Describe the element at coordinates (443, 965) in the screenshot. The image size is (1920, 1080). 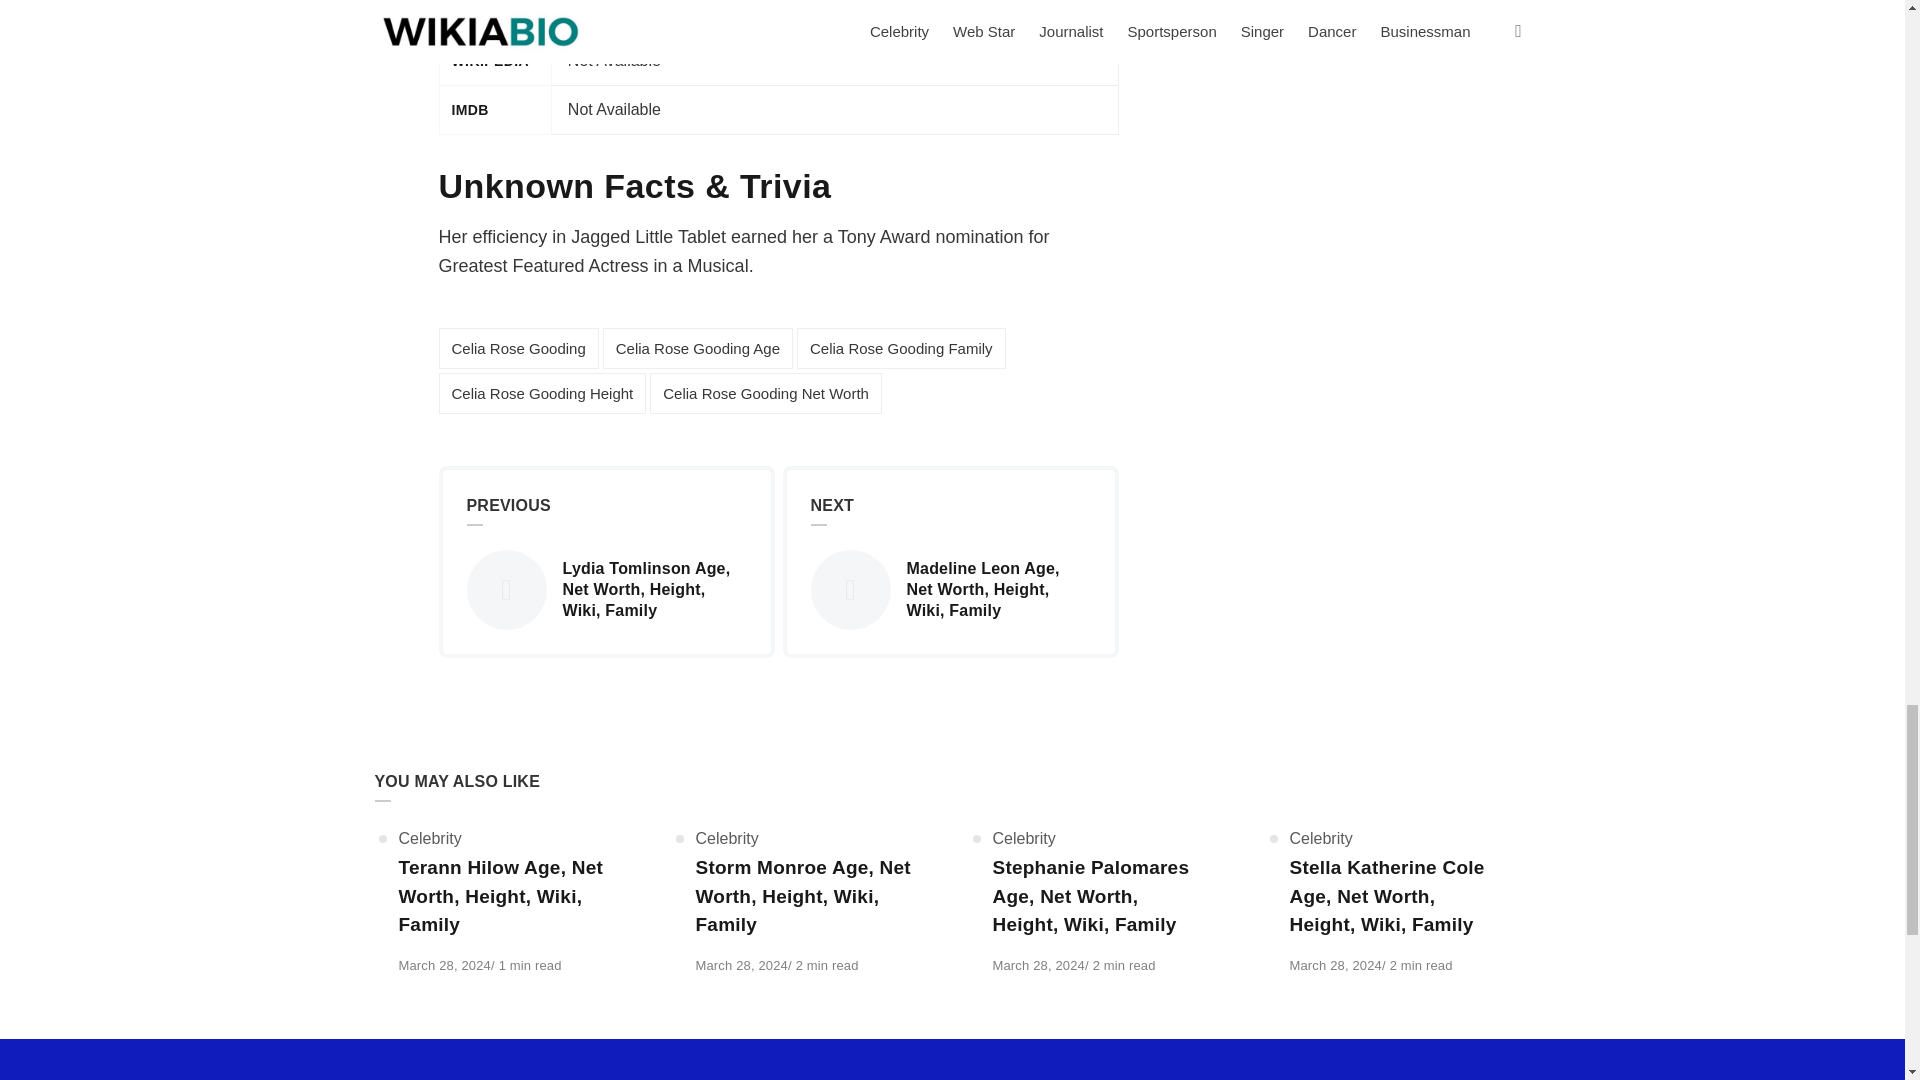
I see `March 28, 2024` at that location.